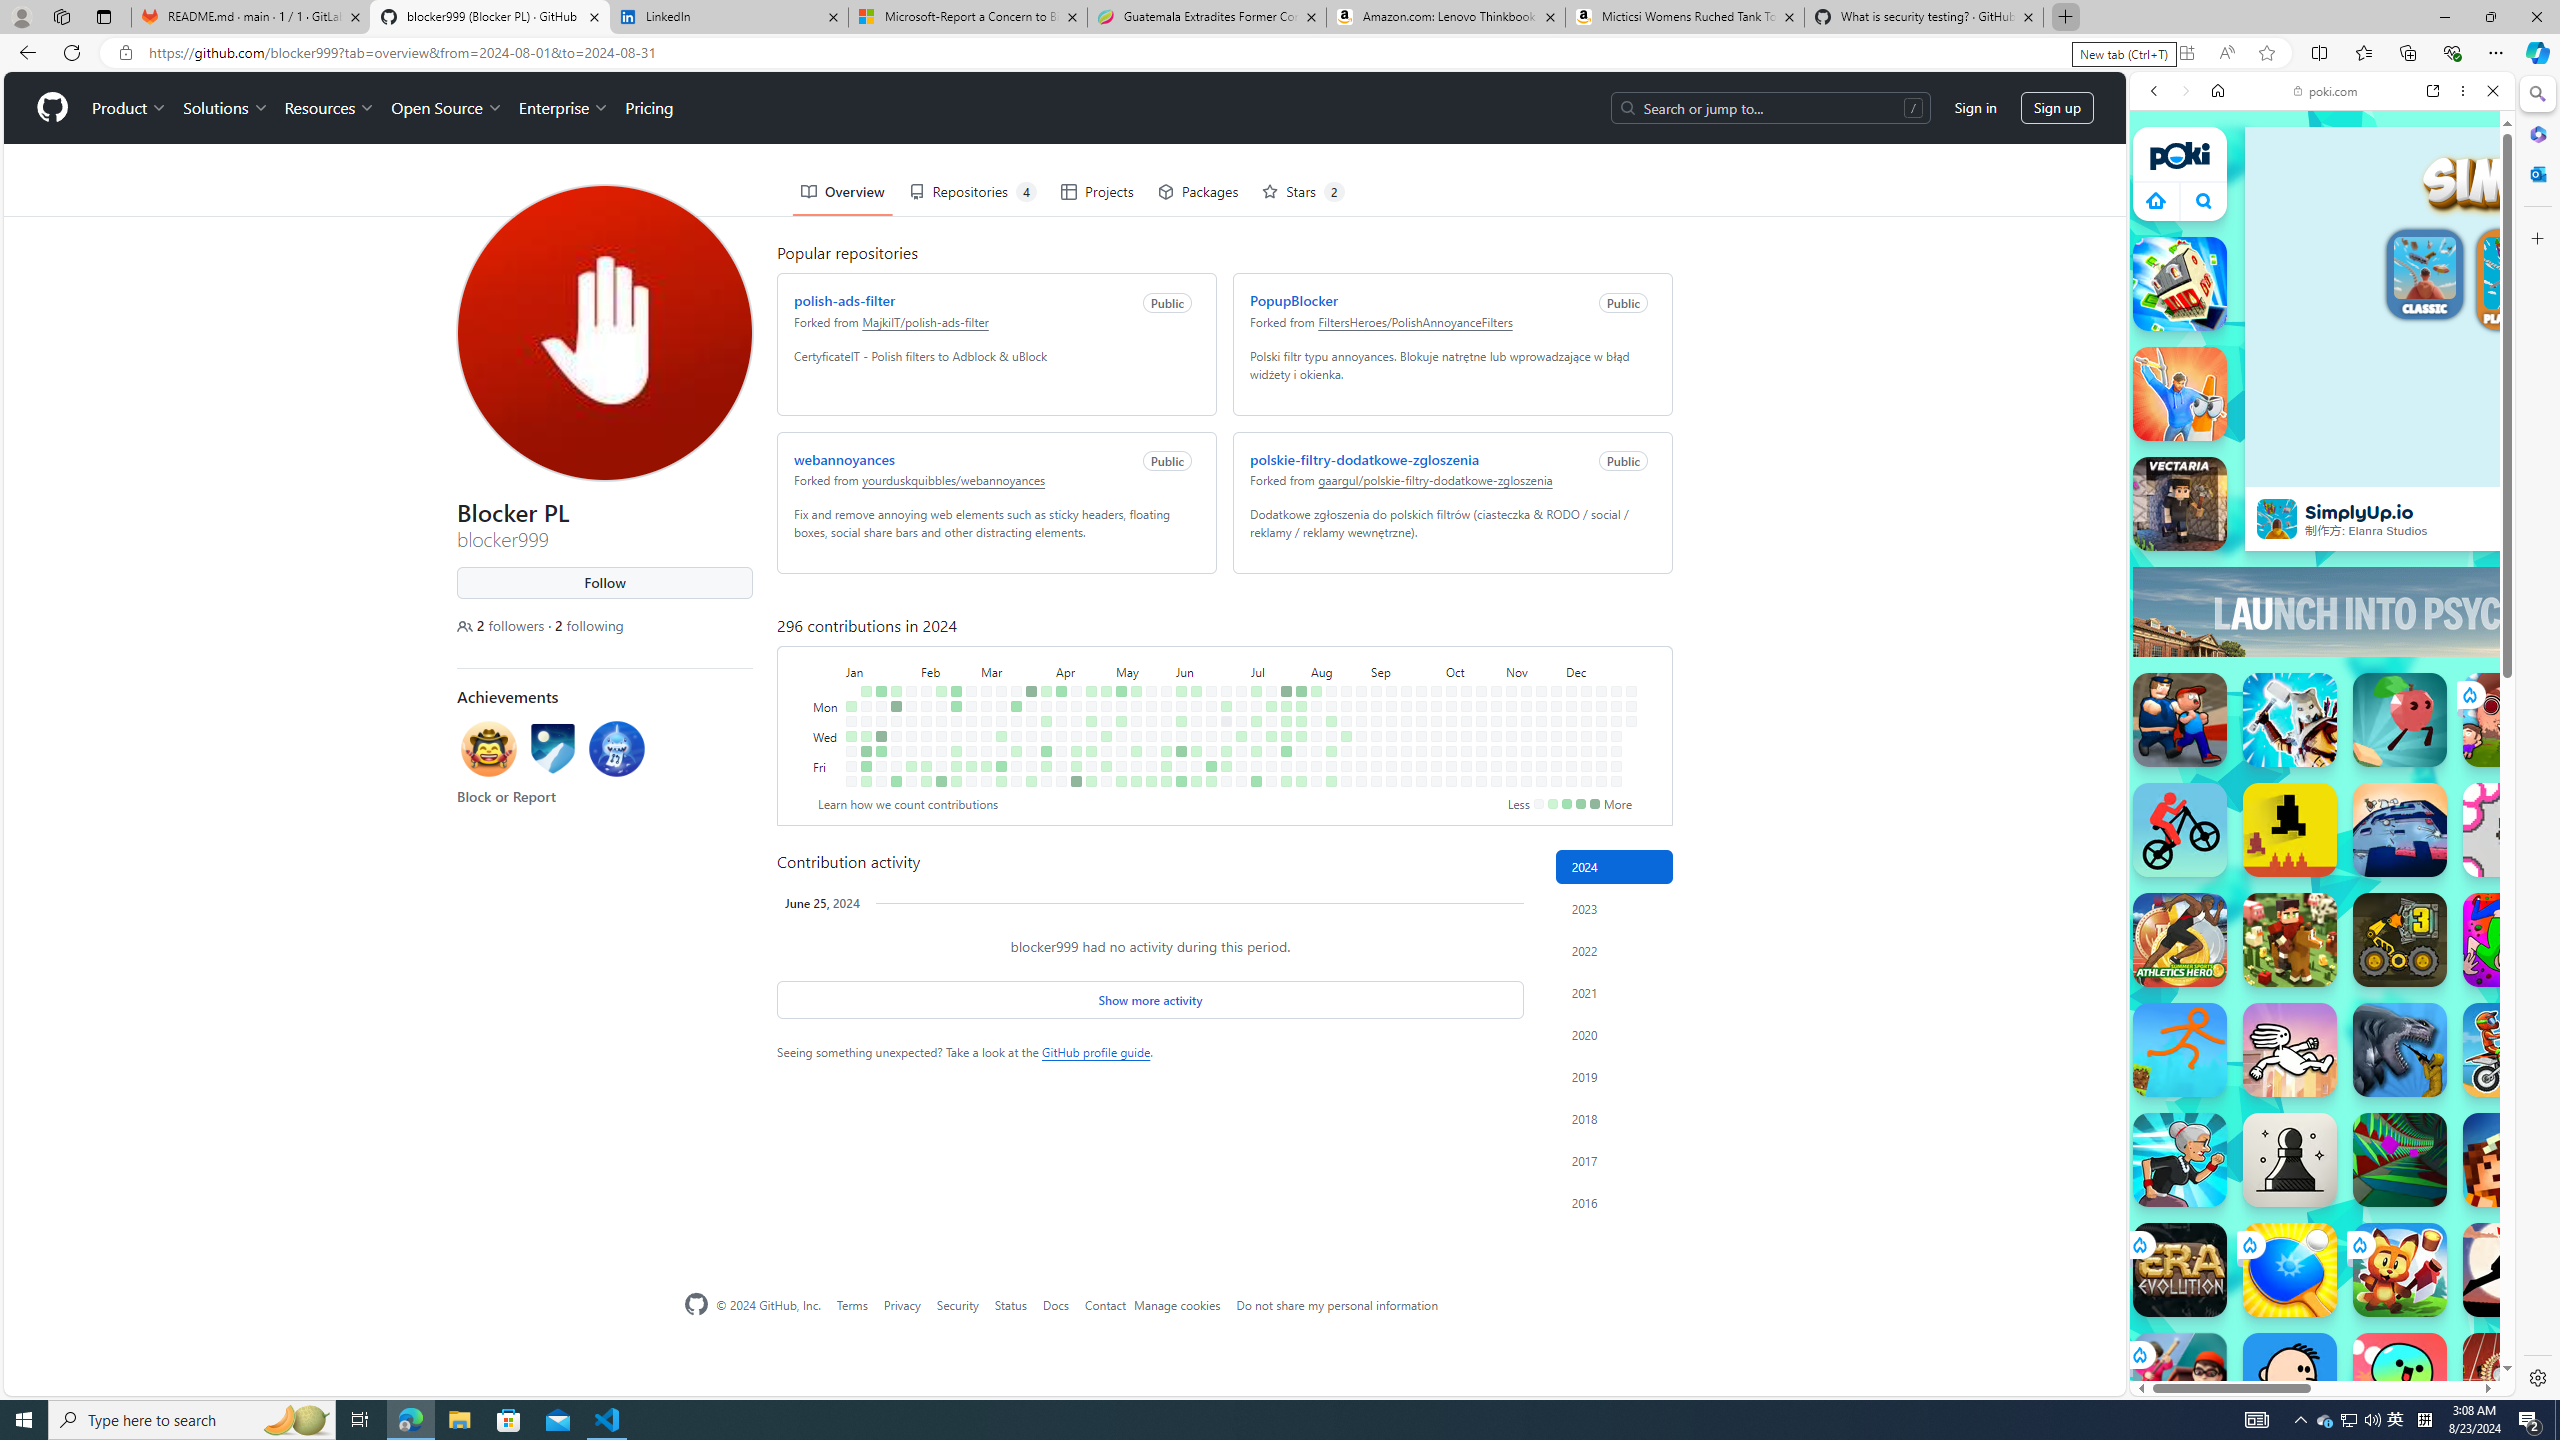 The height and width of the screenshot is (1440, 2560). I want to click on No contributions on August 16th., so click(1331, 766).